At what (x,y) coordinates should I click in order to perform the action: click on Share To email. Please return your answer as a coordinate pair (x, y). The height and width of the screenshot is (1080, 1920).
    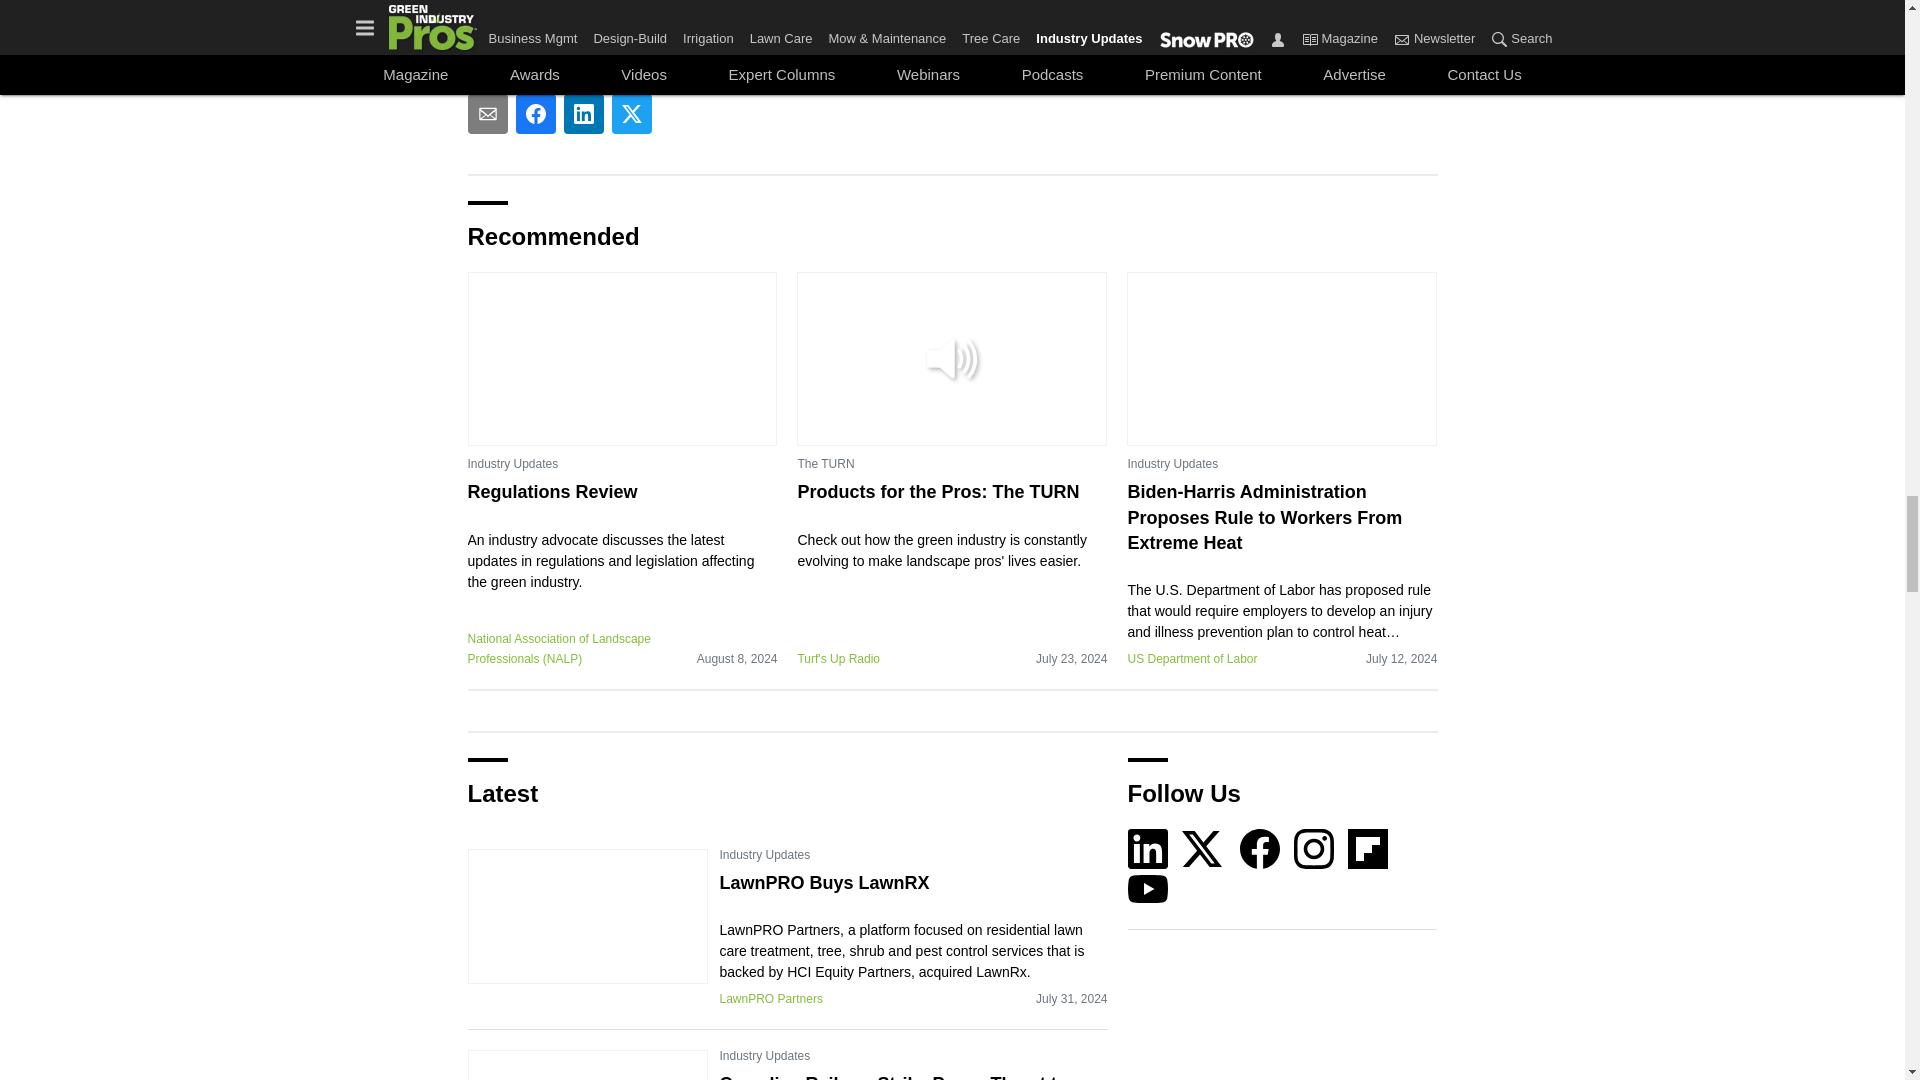
    Looking at the image, I should click on (488, 113).